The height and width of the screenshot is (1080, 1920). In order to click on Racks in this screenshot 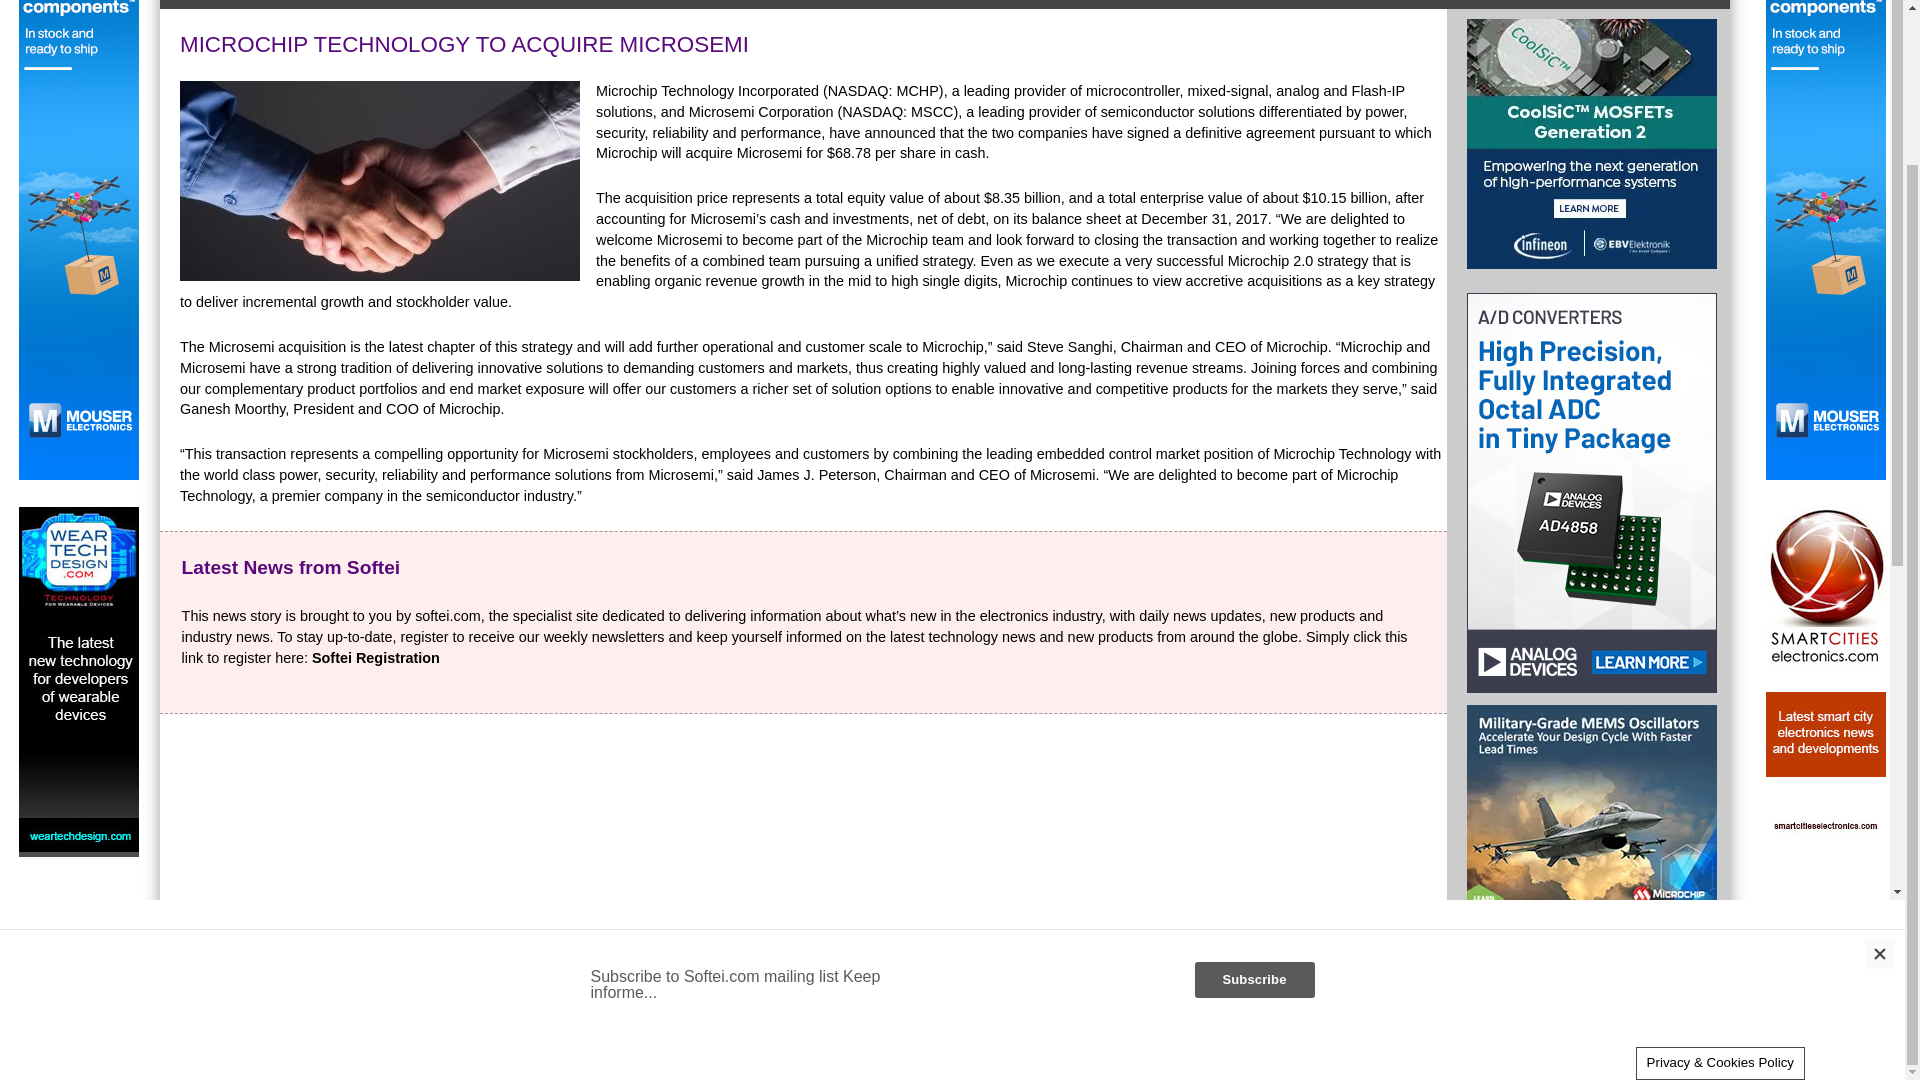, I will do `click(881, 4)`.